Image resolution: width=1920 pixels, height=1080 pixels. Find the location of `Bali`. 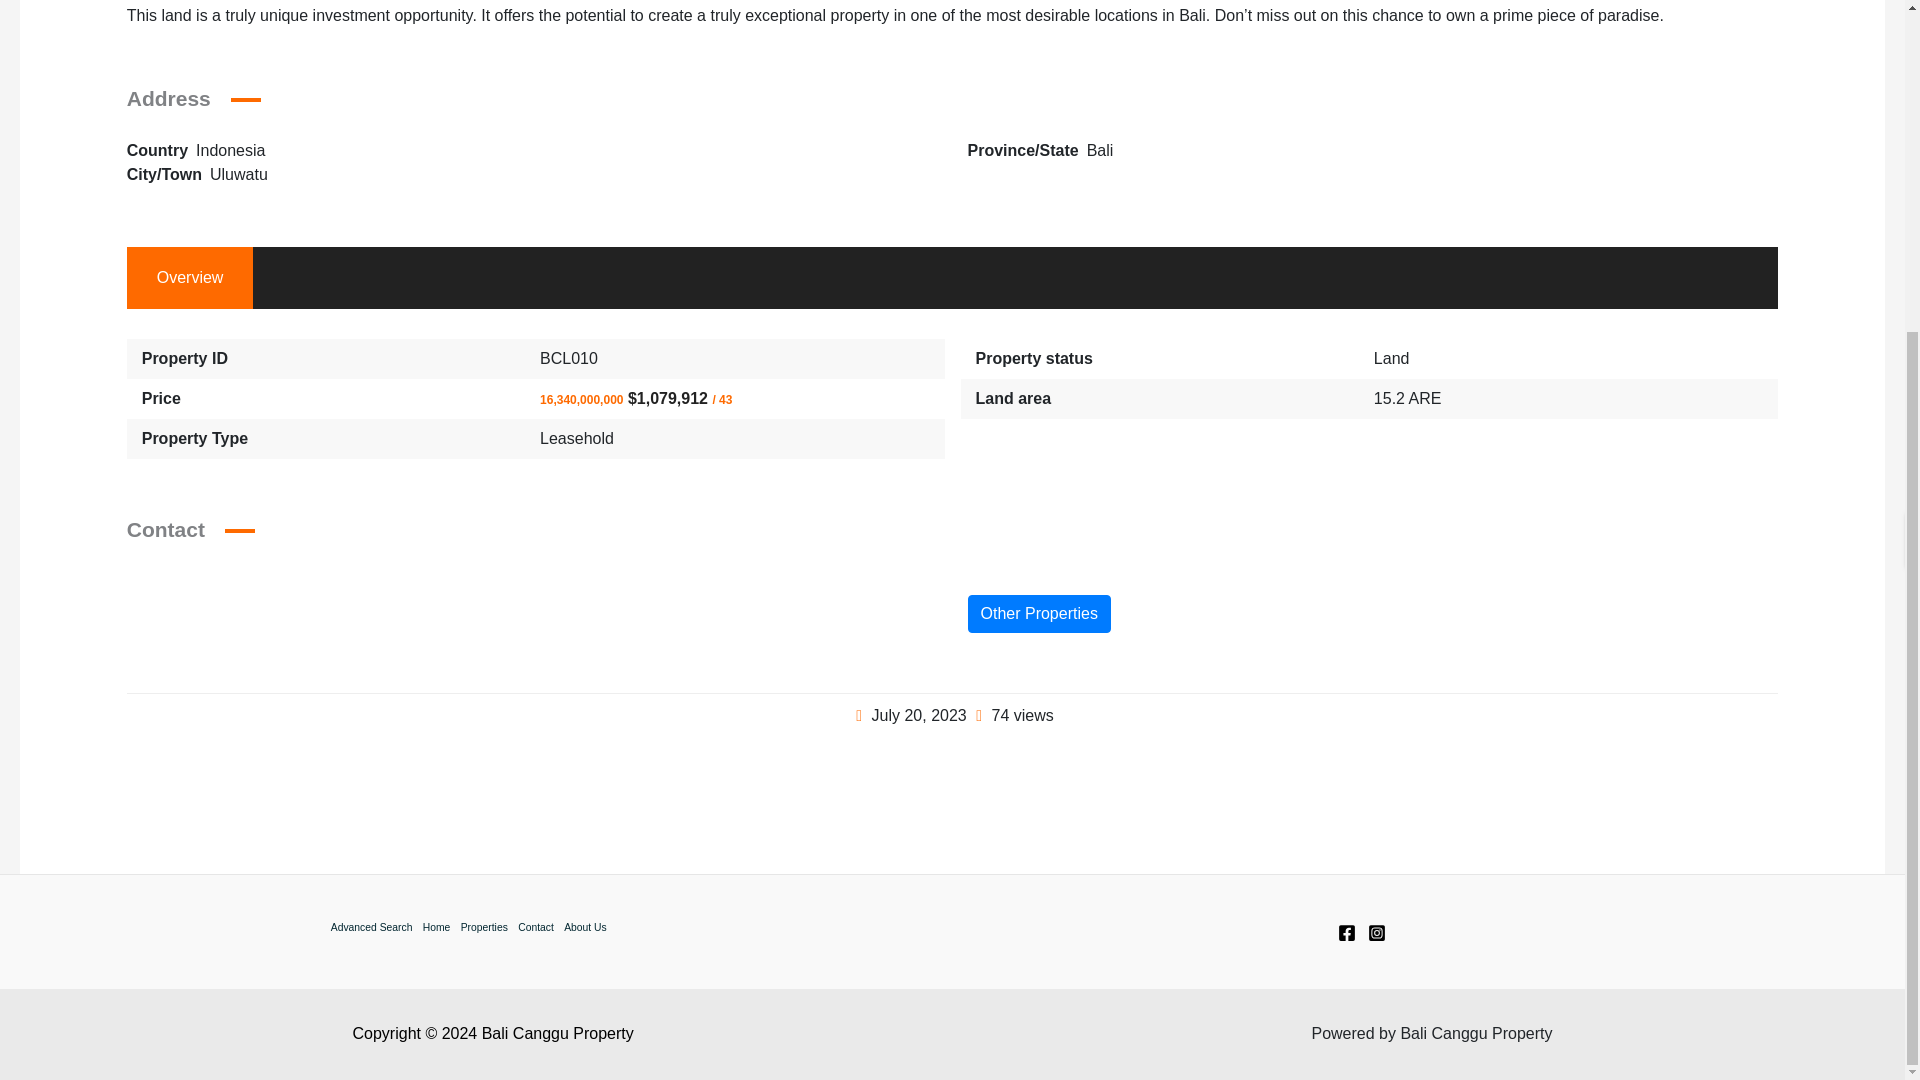

Bali is located at coordinates (1100, 150).